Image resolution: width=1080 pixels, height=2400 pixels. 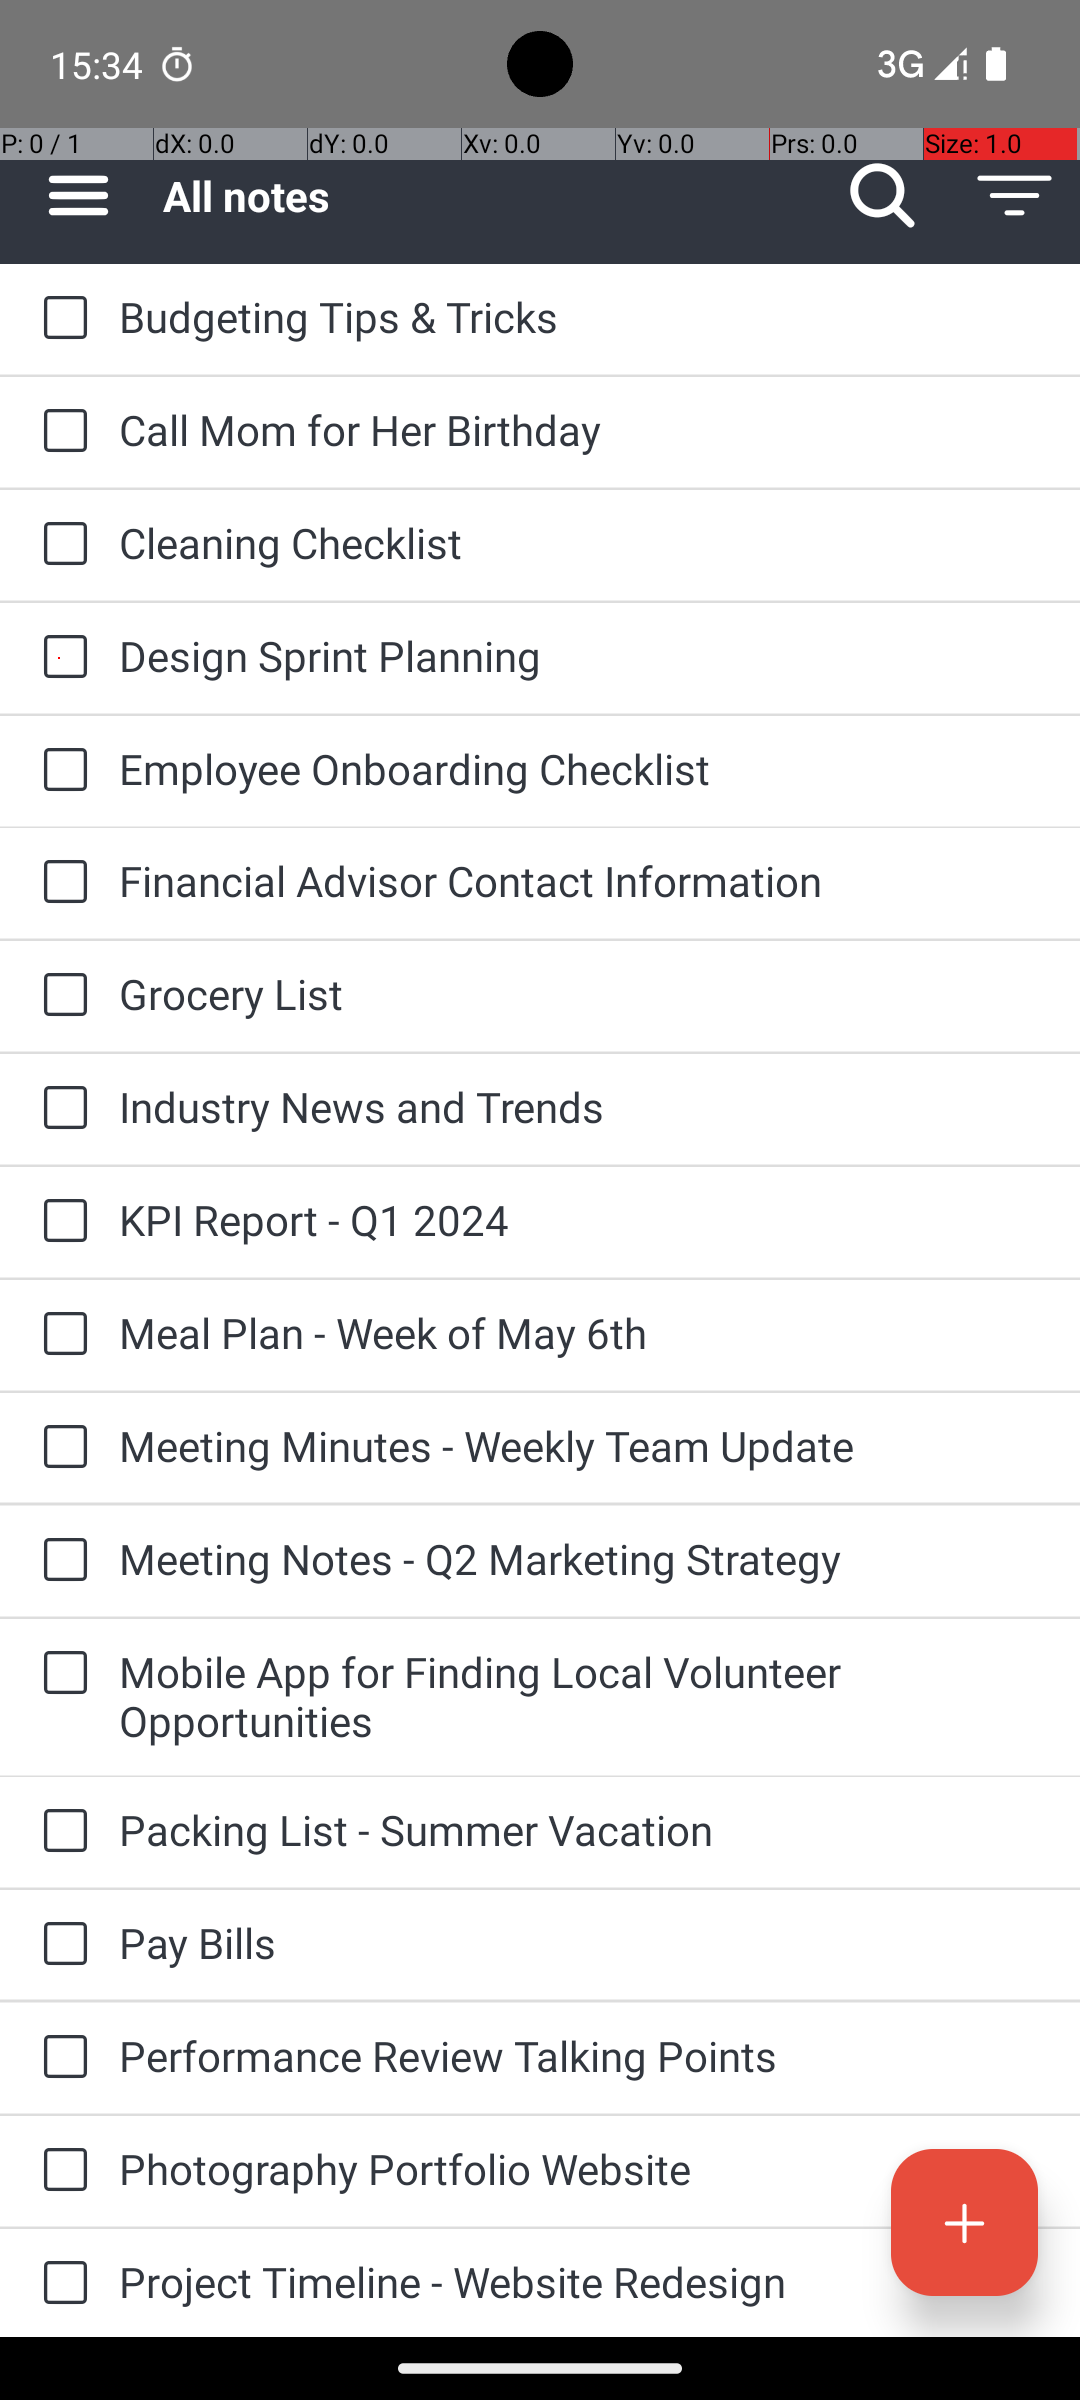 I want to click on Employee Onboarding Checklist, so click(x=580, y=768).